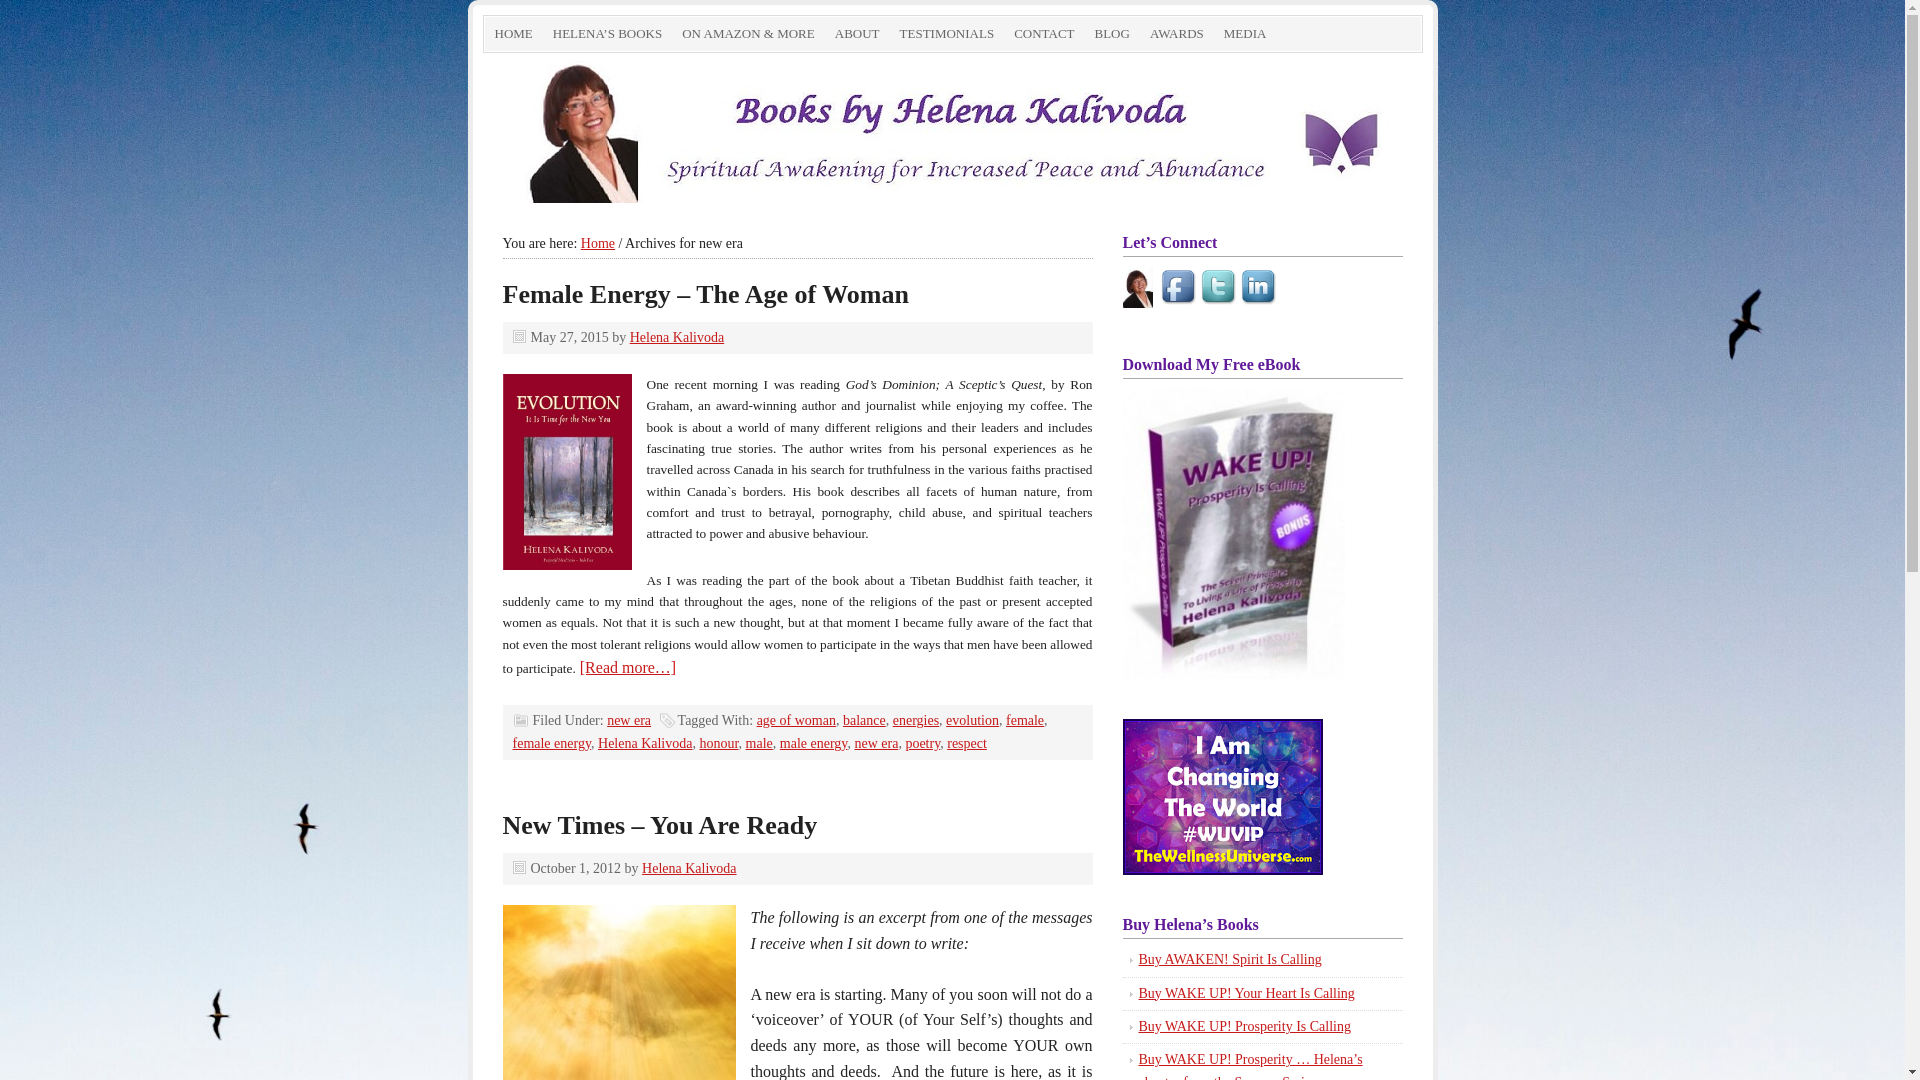 This screenshot has height=1080, width=1920. Describe the element at coordinates (1025, 720) in the screenshot. I see `female` at that location.